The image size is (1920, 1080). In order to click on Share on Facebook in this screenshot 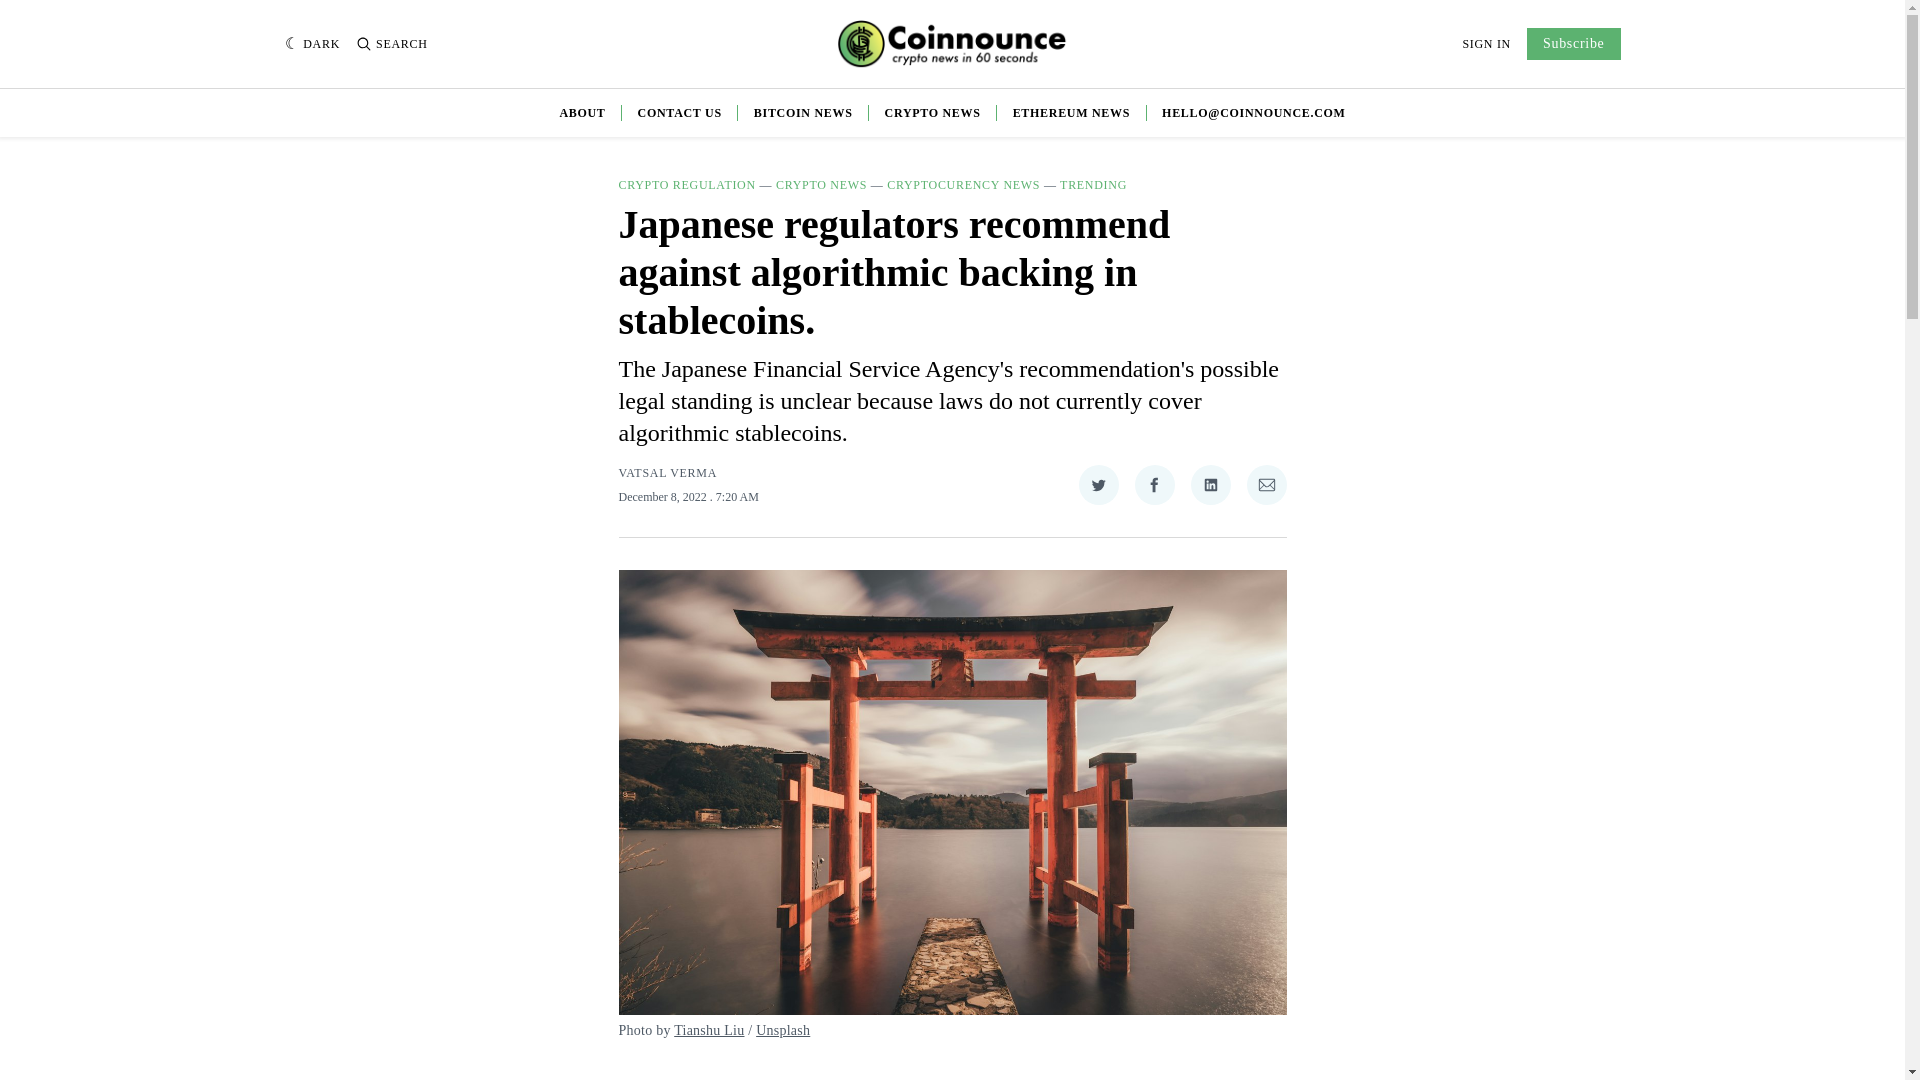, I will do `click(1154, 485)`.